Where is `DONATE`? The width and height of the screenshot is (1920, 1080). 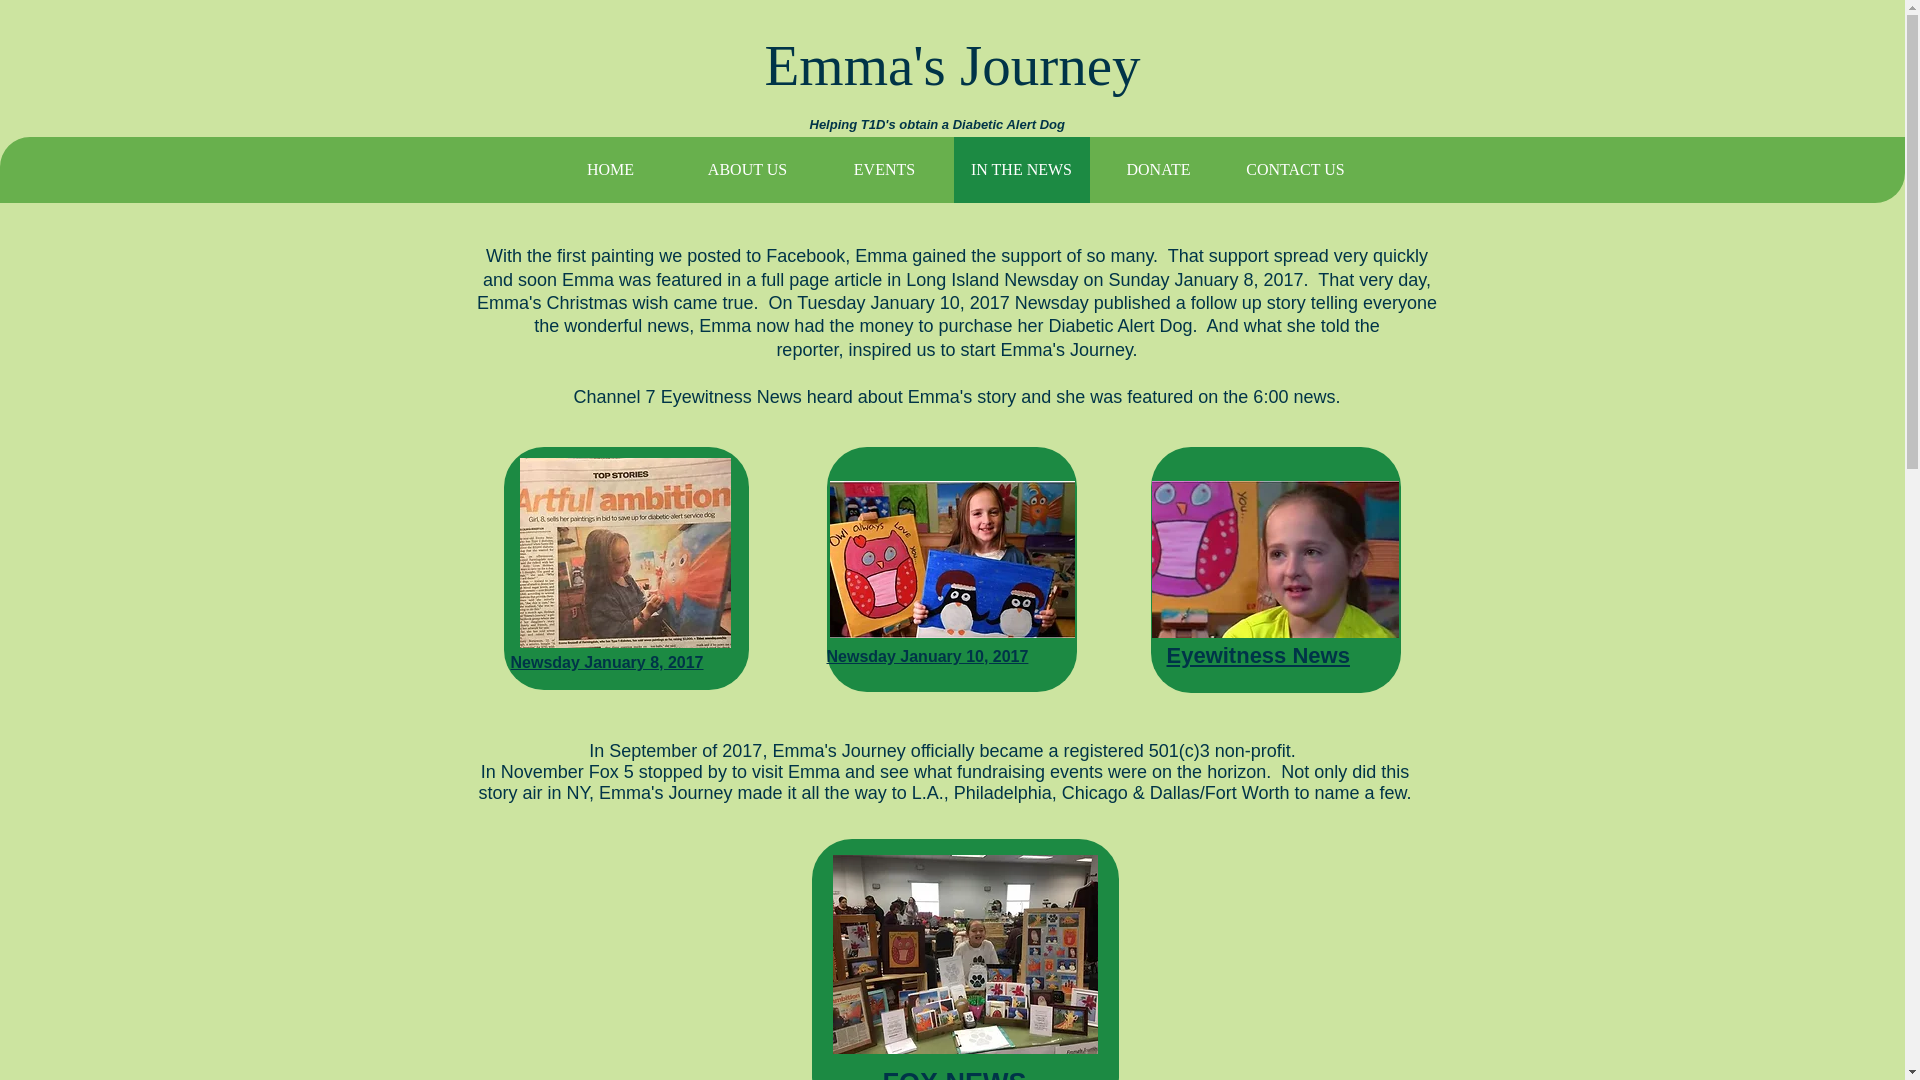 DONATE is located at coordinates (1158, 170).